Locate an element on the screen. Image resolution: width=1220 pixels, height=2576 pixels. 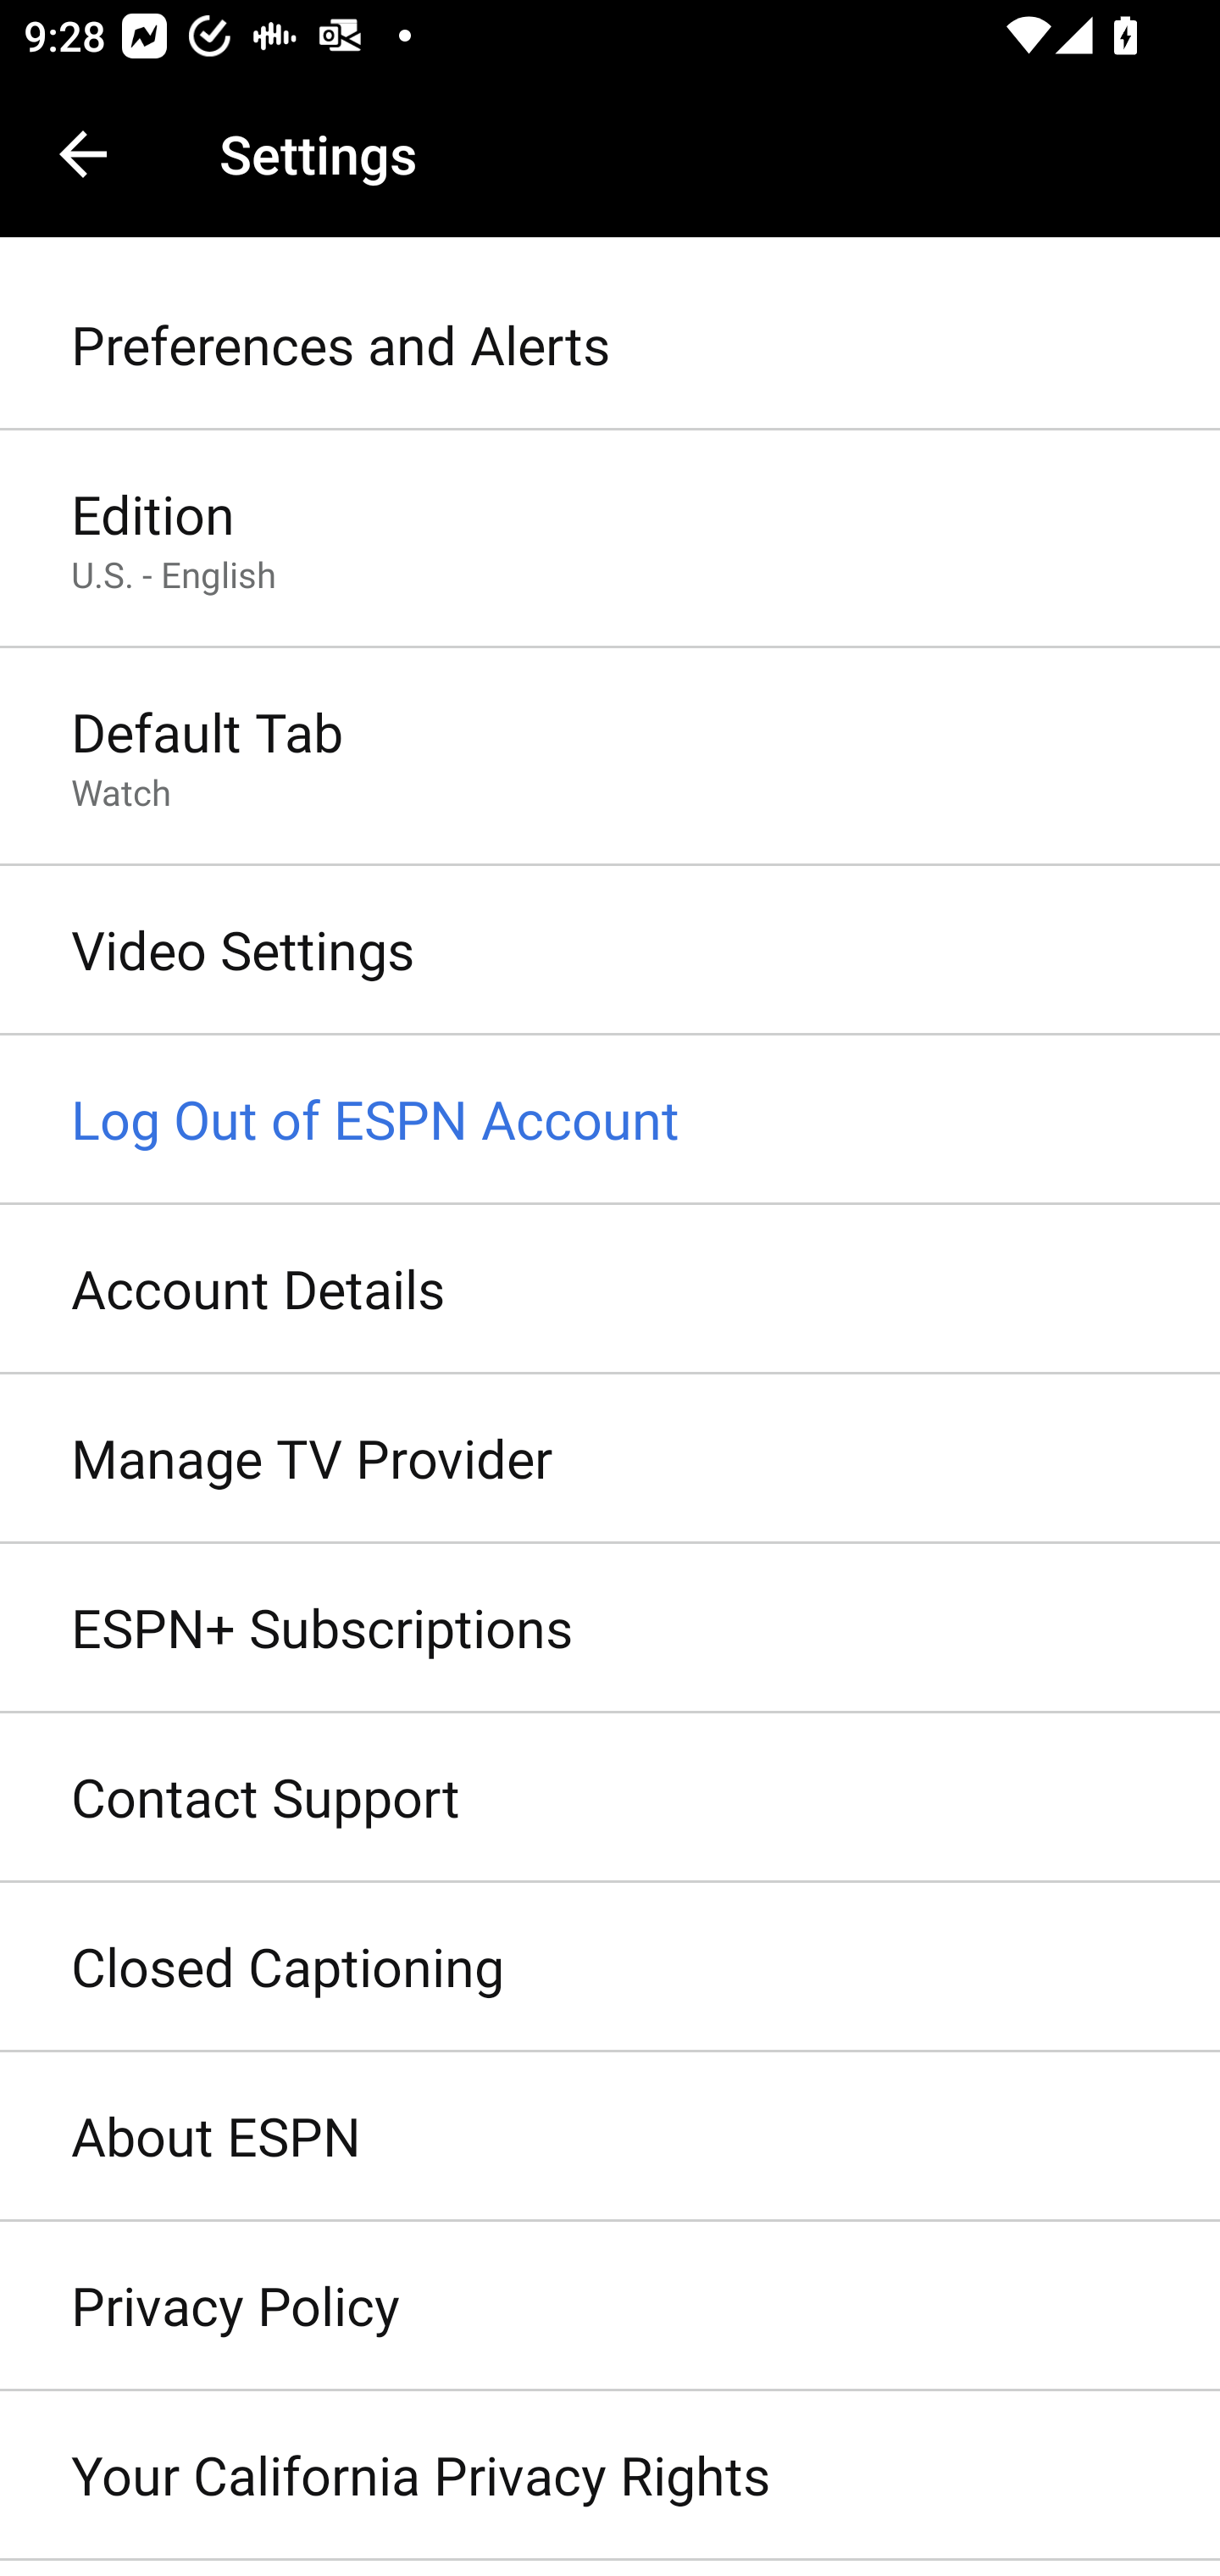
Manage TV Provider is located at coordinates (610, 1461).